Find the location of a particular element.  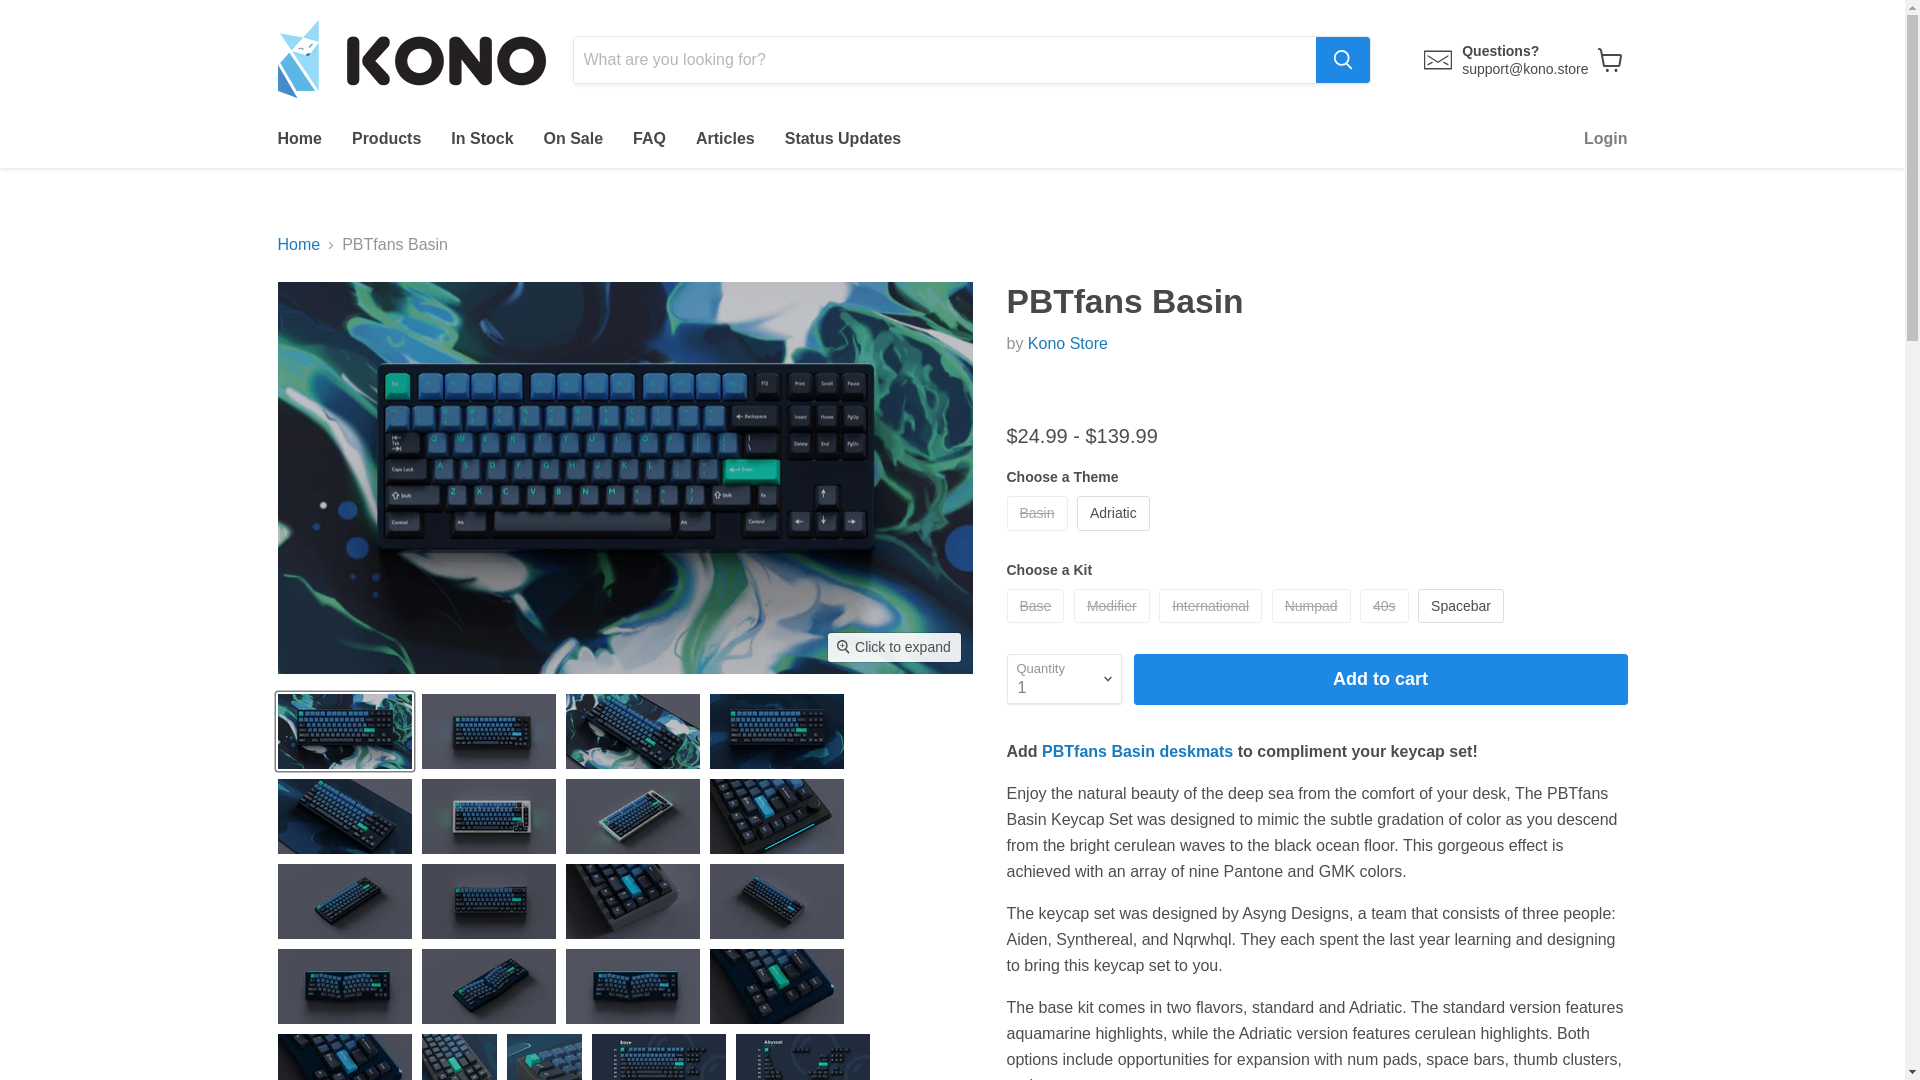

Home is located at coordinates (299, 244).